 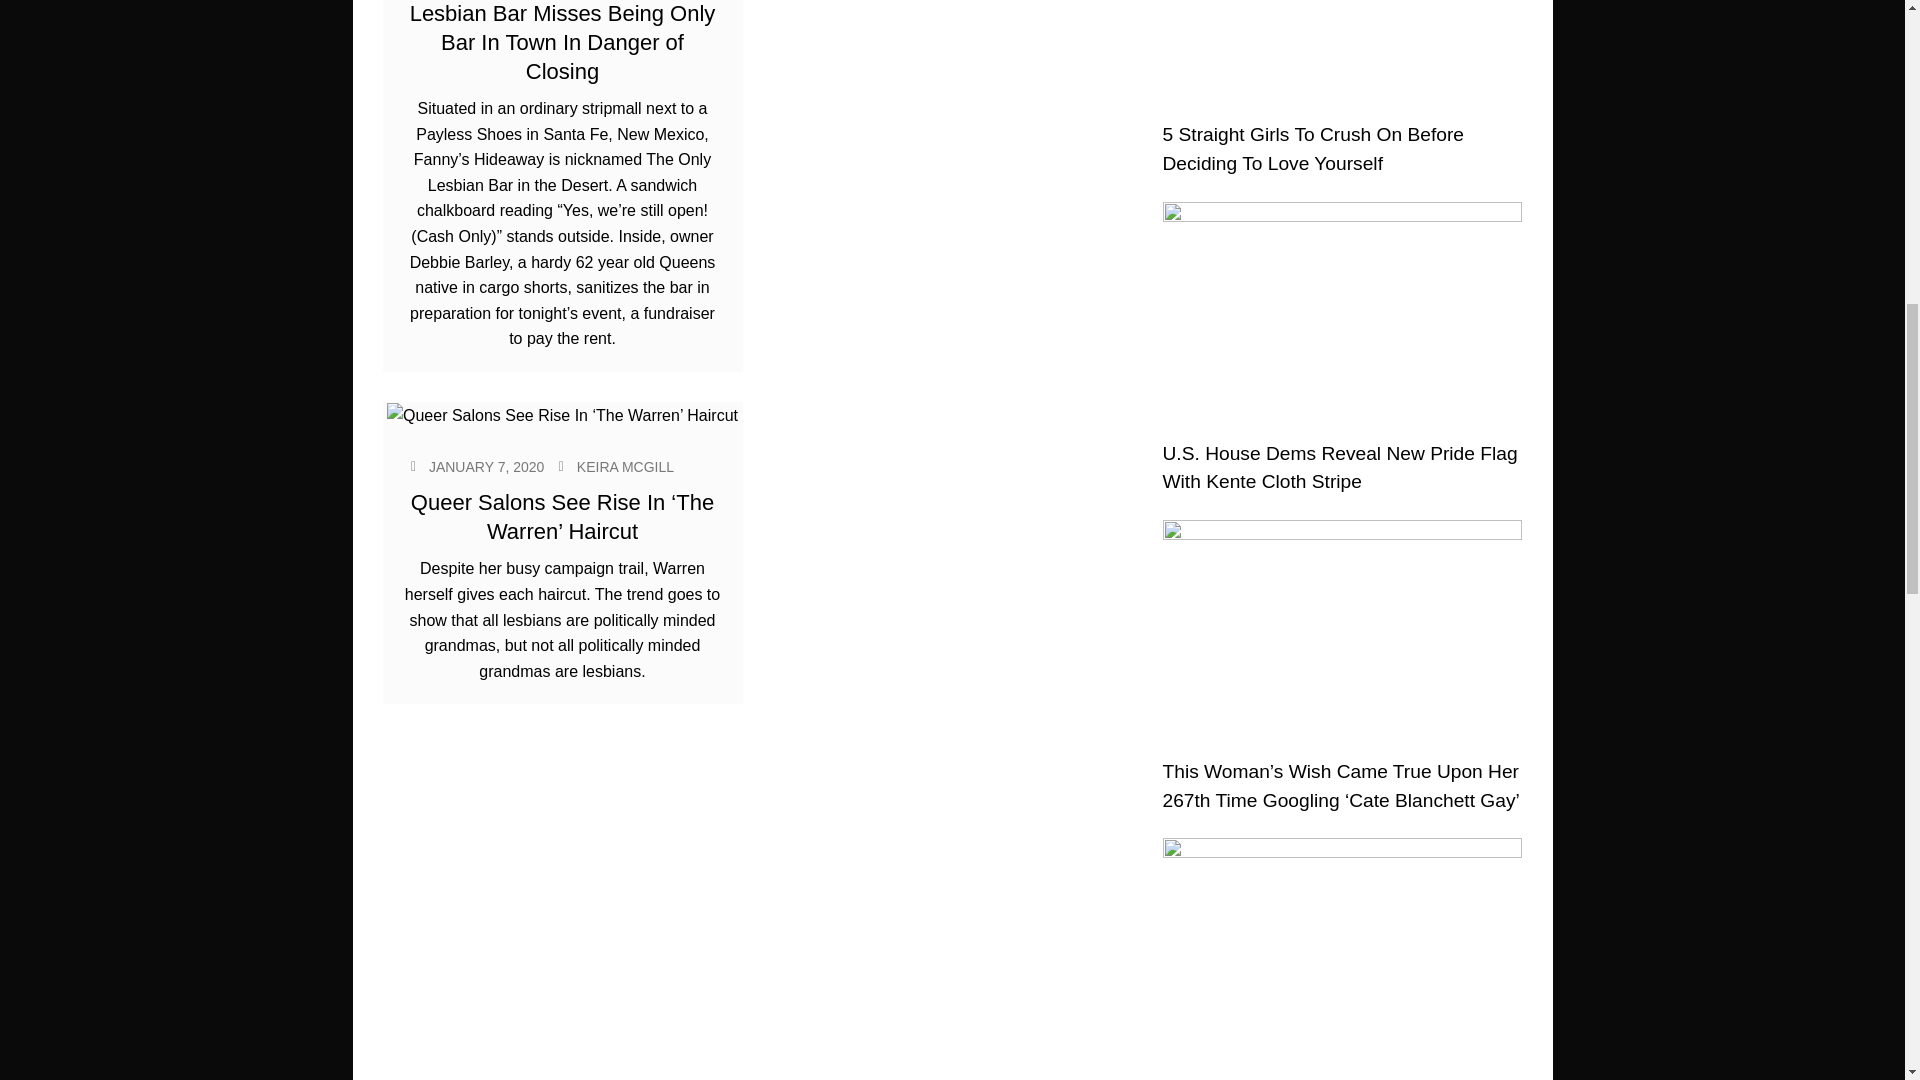 What do you see at coordinates (625, 467) in the screenshot?
I see `KEIRA MCGILL` at bounding box center [625, 467].